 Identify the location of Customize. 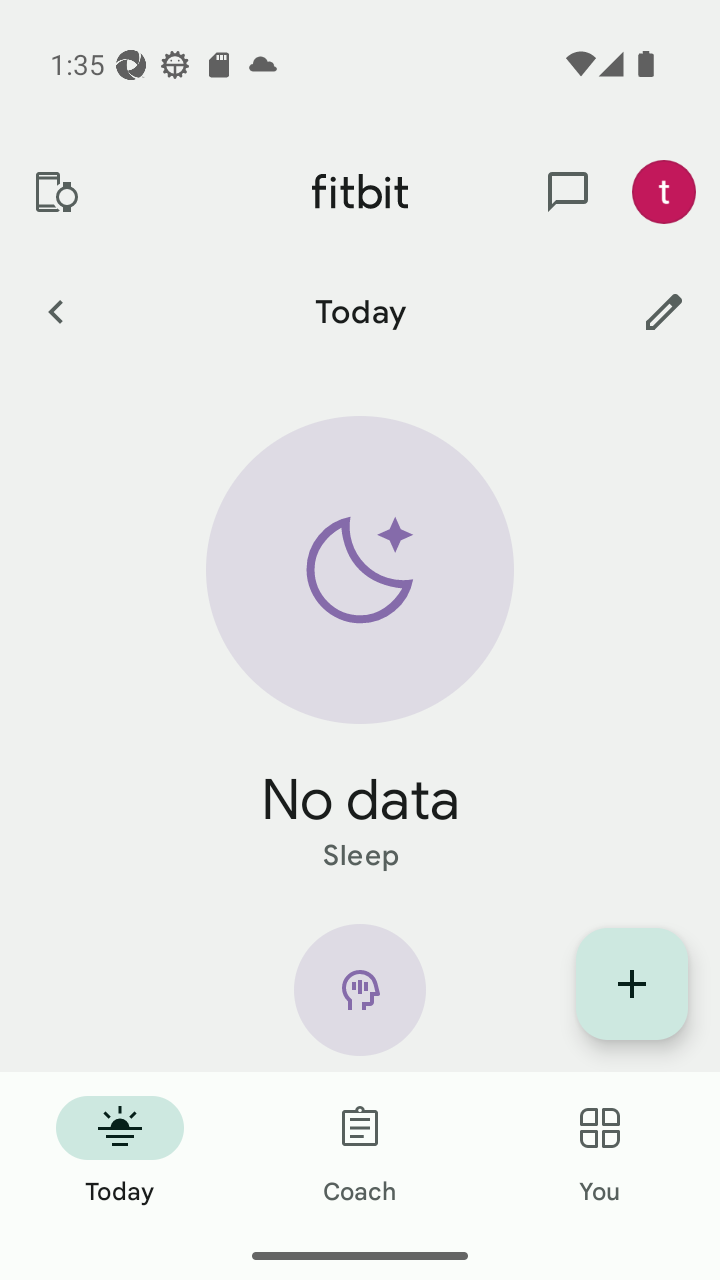
(664, 311).